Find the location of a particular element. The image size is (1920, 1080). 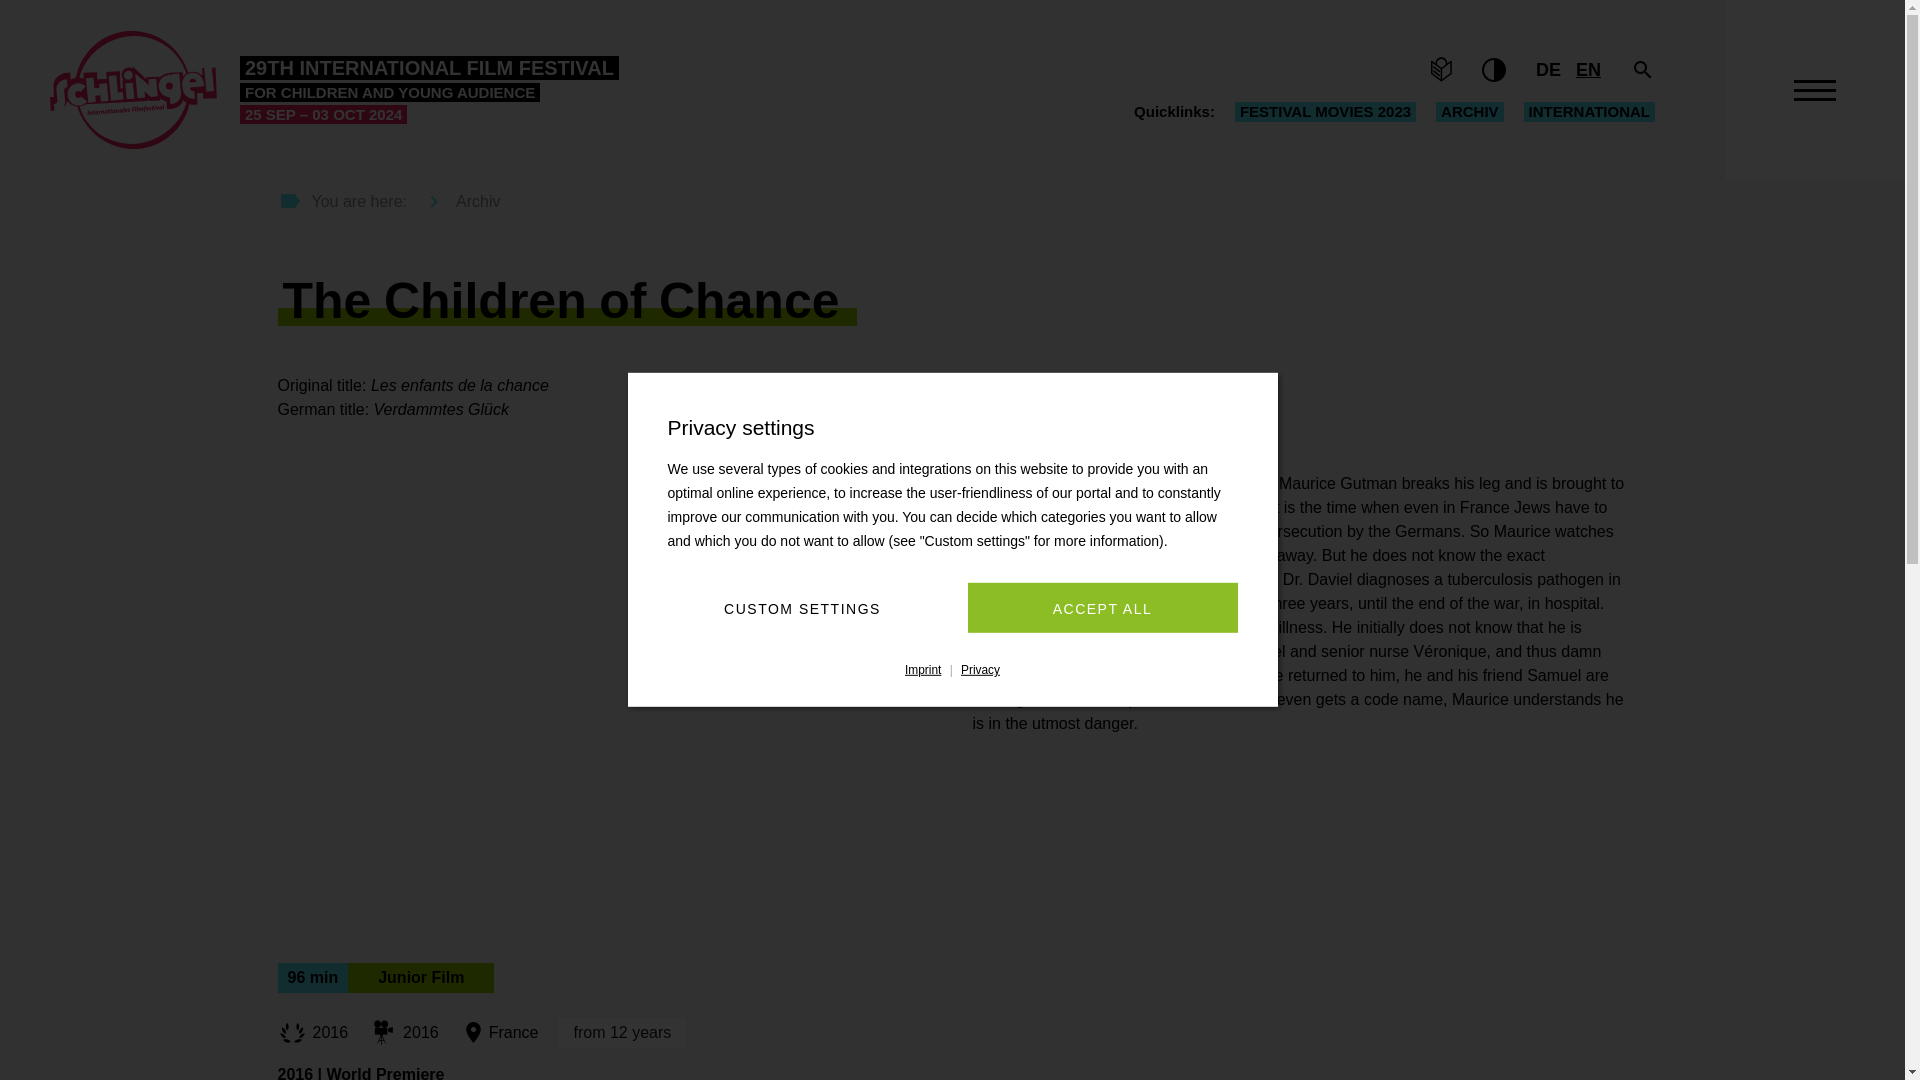

deutsche Version is located at coordinates (1548, 70).